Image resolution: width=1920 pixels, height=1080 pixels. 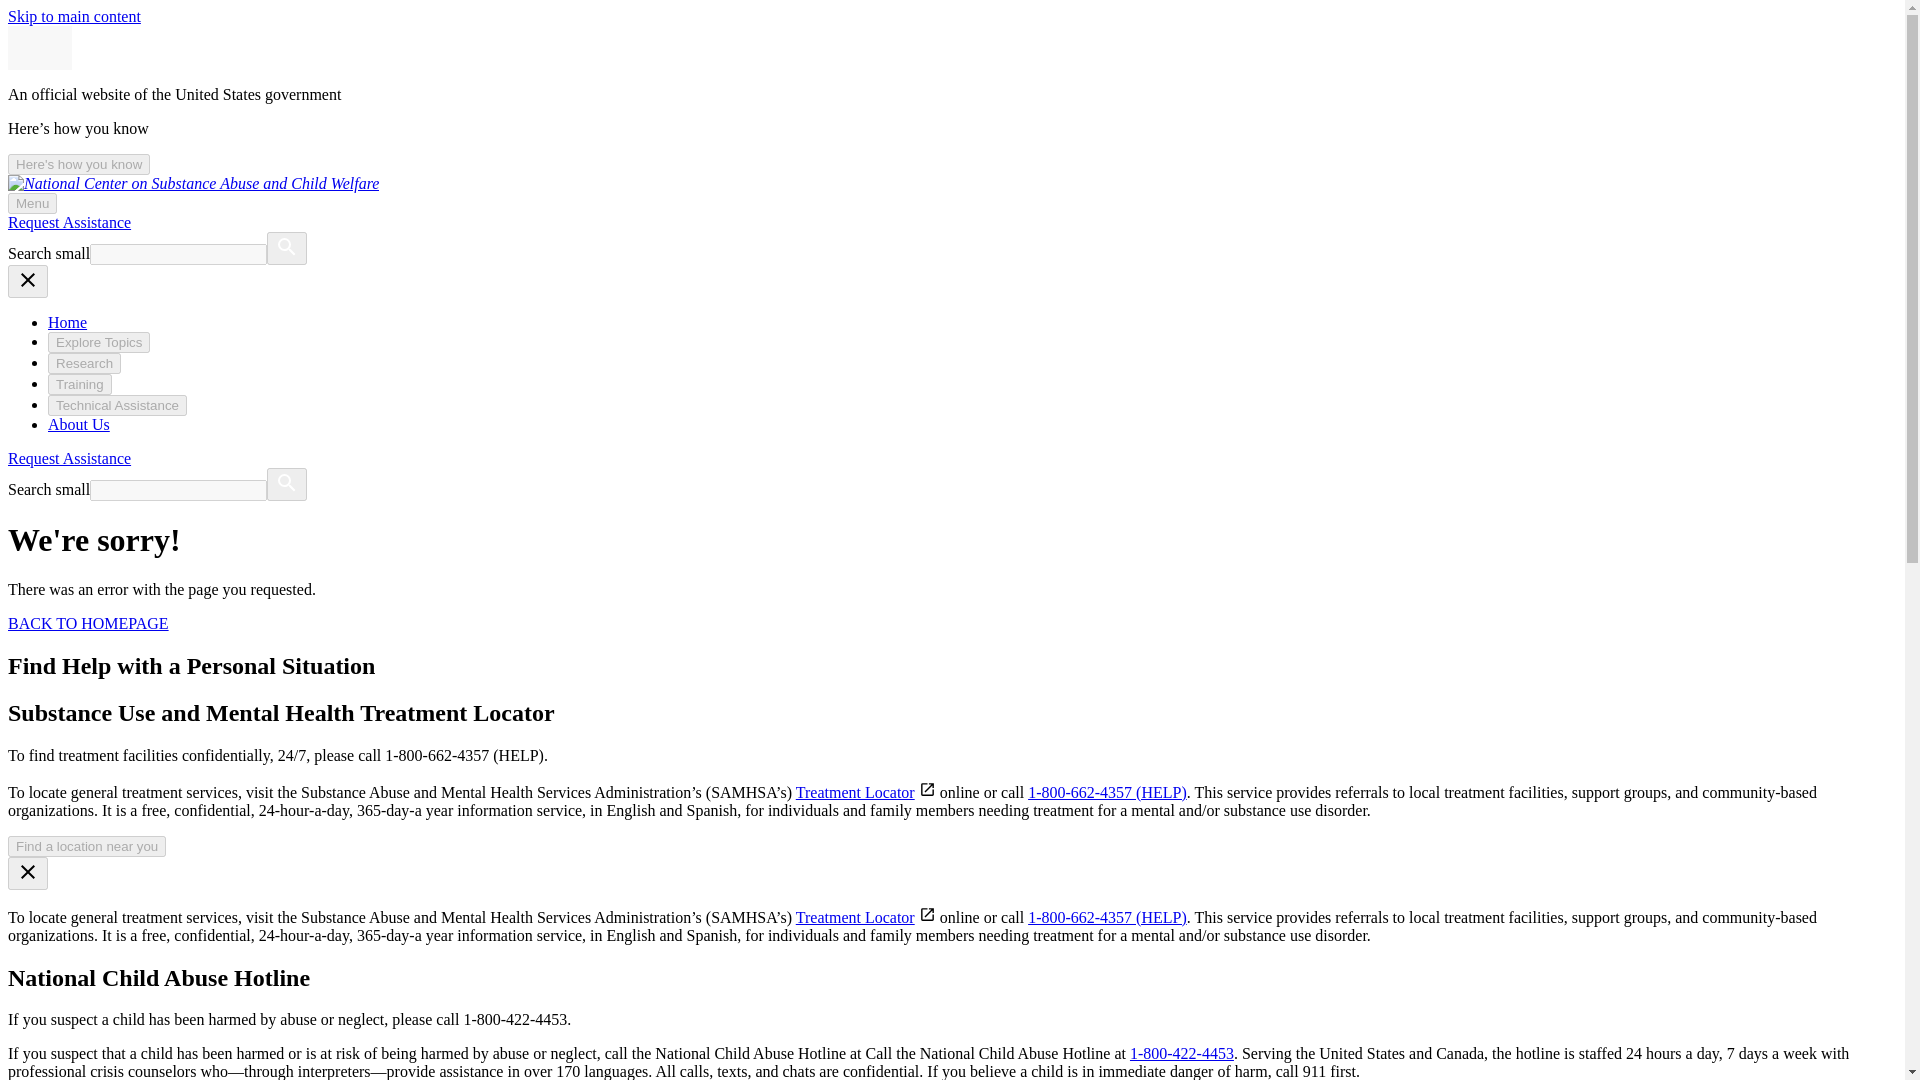 I want to click on About Us, so click(x=78, y=424).